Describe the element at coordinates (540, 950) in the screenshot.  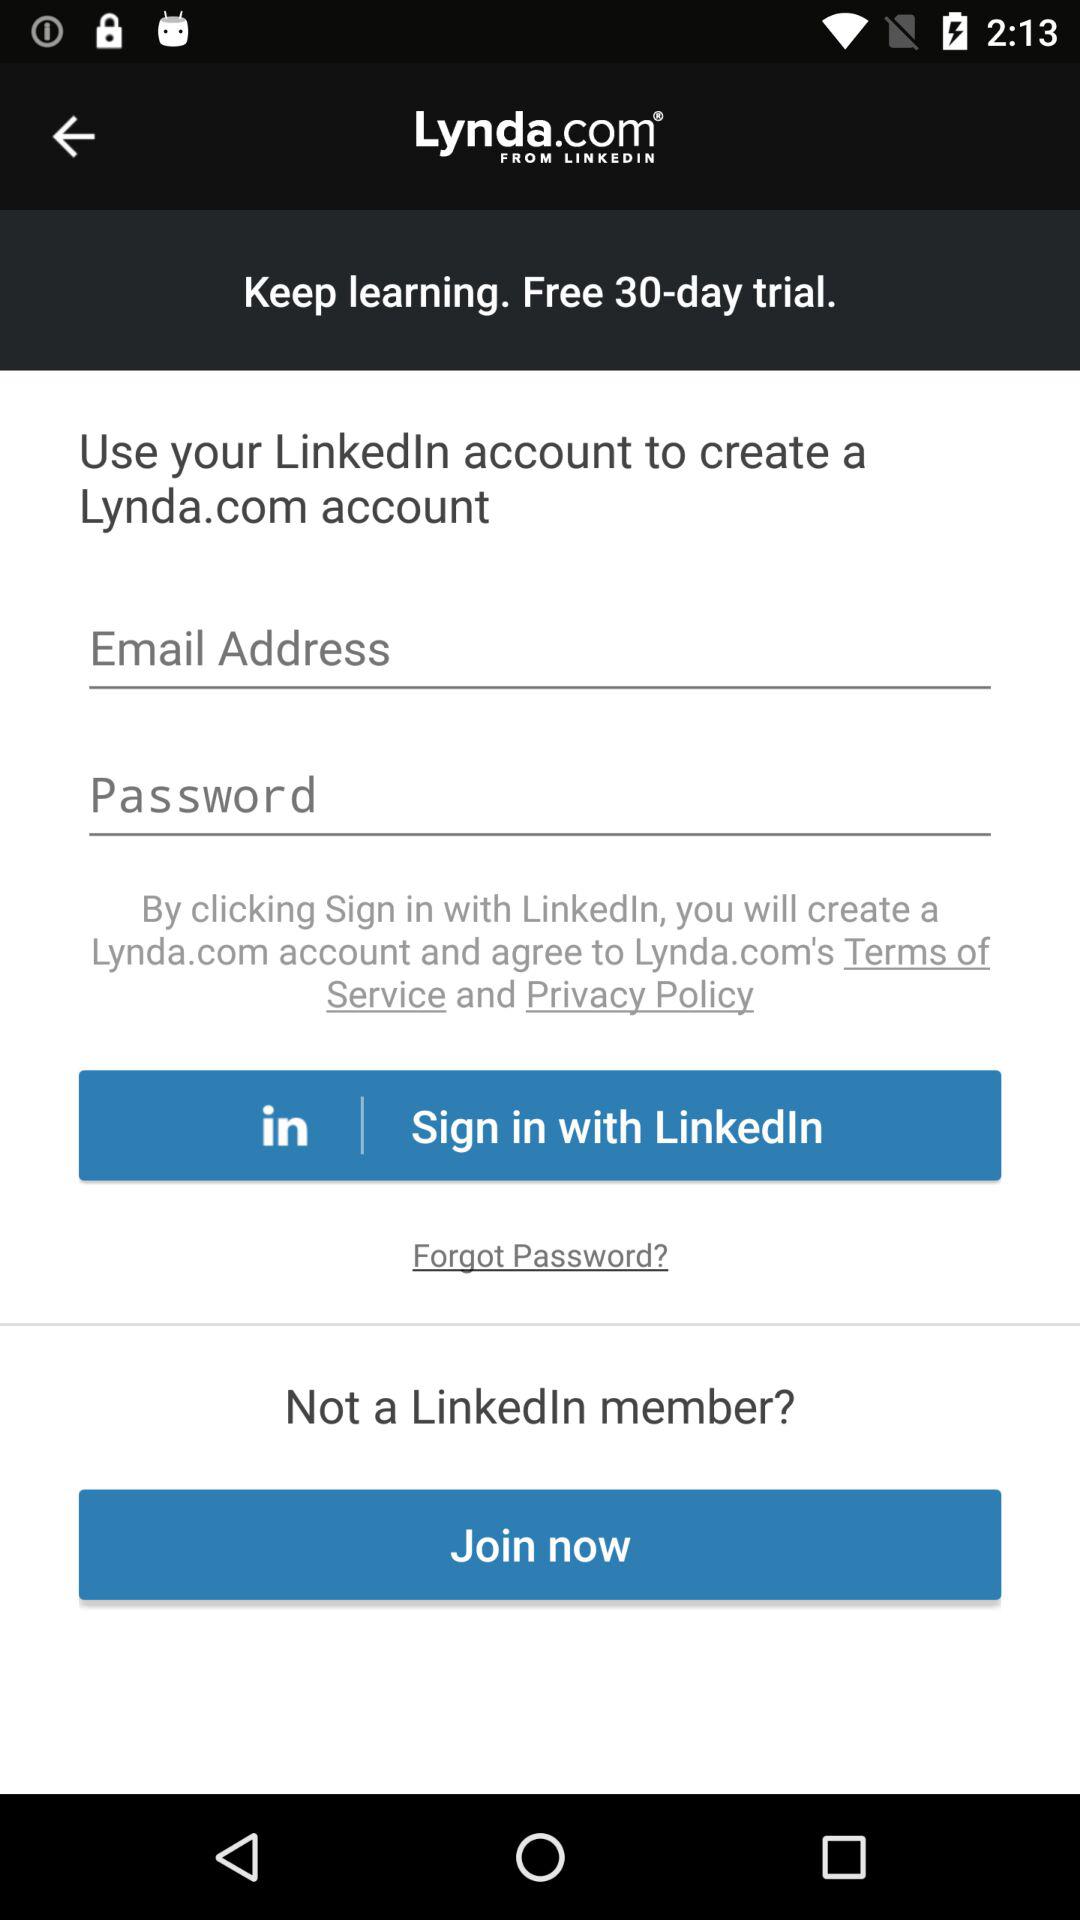
I see `press by clicking sign` at that location.